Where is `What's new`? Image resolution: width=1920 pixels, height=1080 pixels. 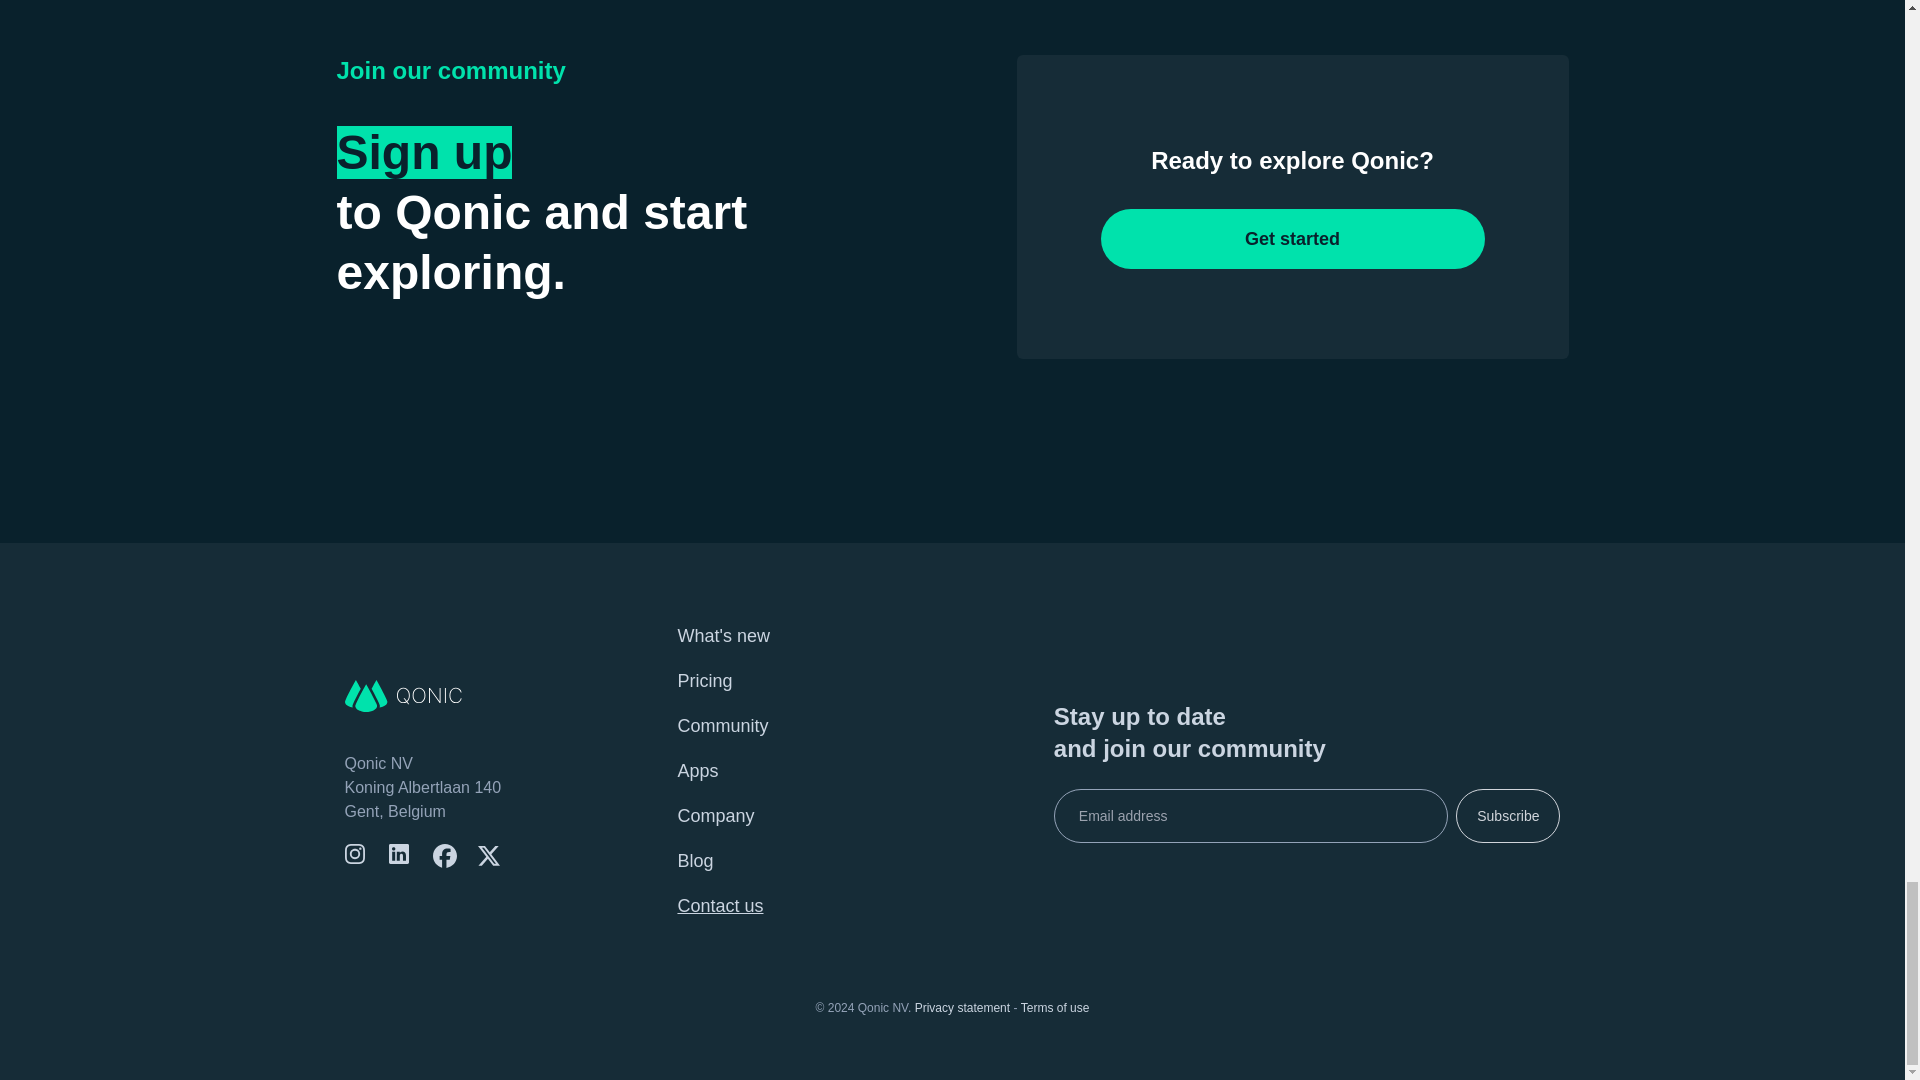 What's new is located at coordinates (723, 636).